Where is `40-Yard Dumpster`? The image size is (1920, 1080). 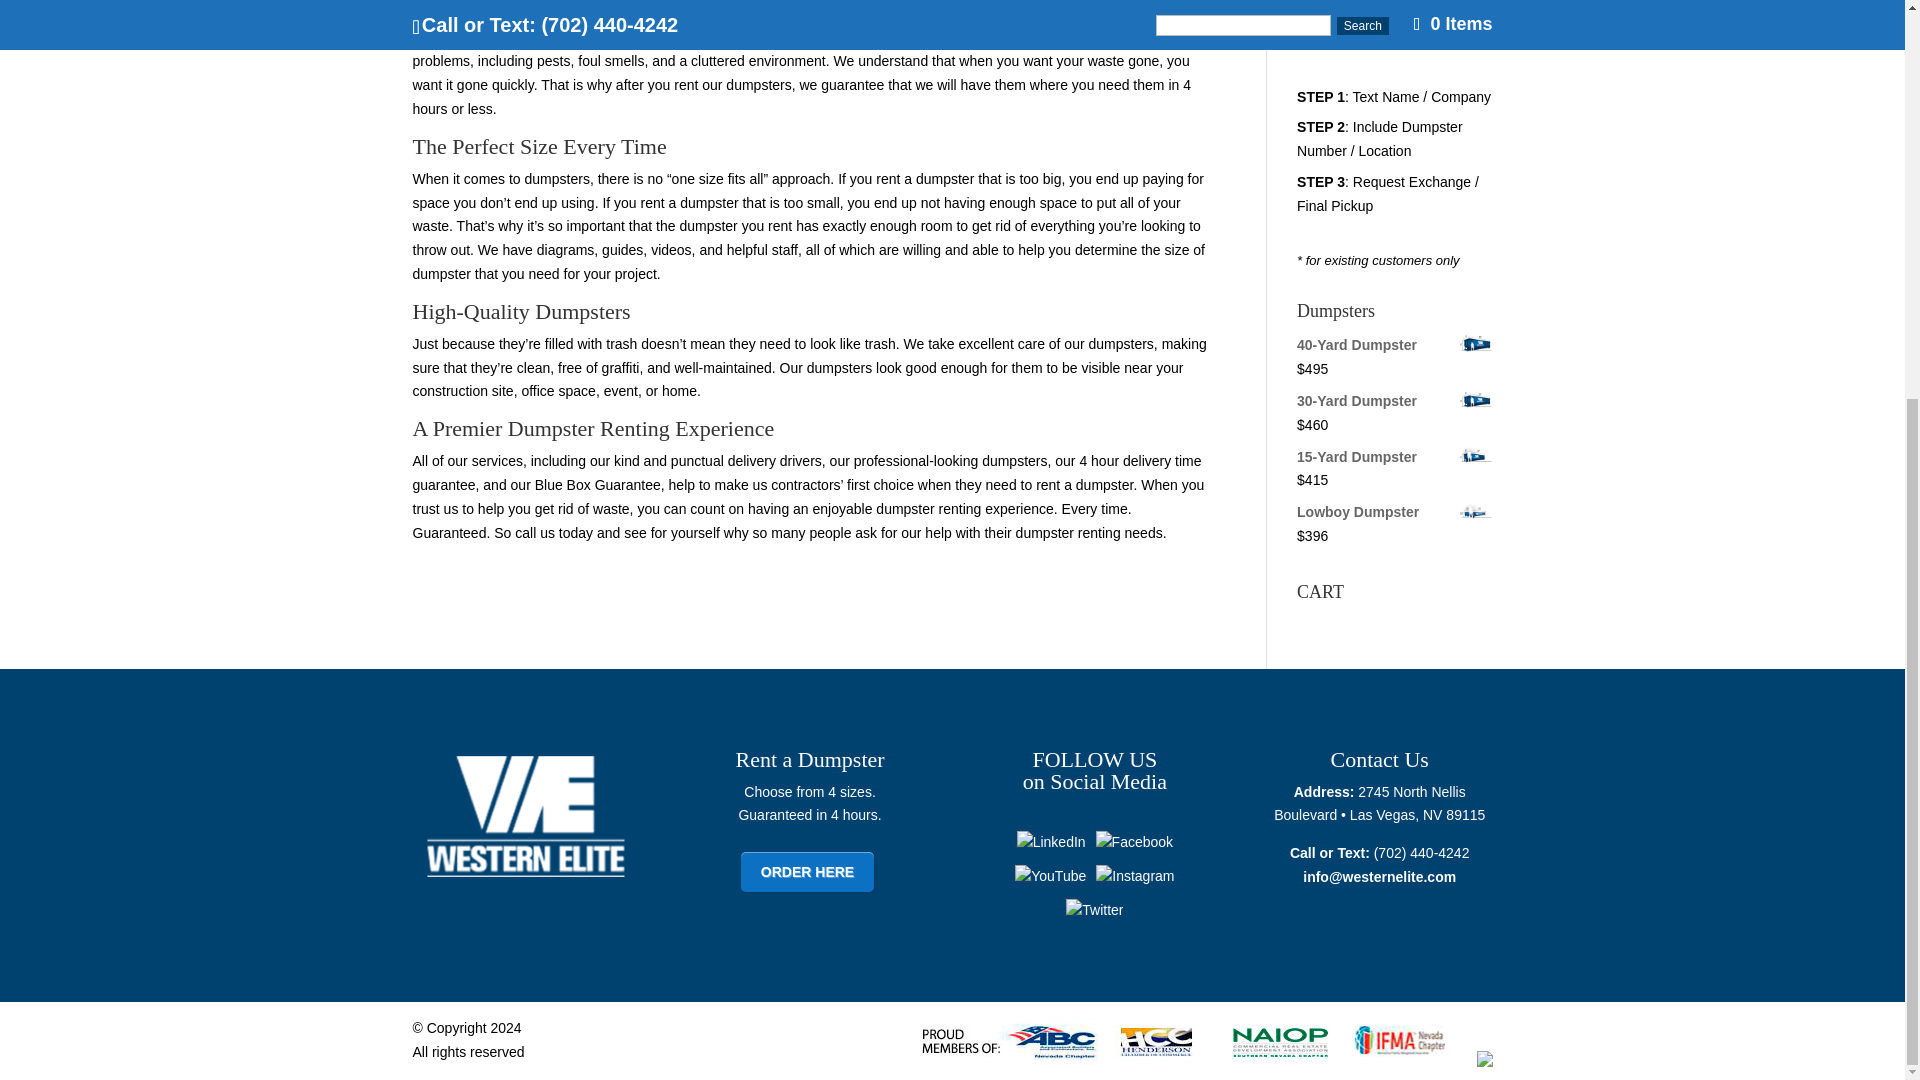
40-Yard Dumpster is located at coordinates (1394, 345).